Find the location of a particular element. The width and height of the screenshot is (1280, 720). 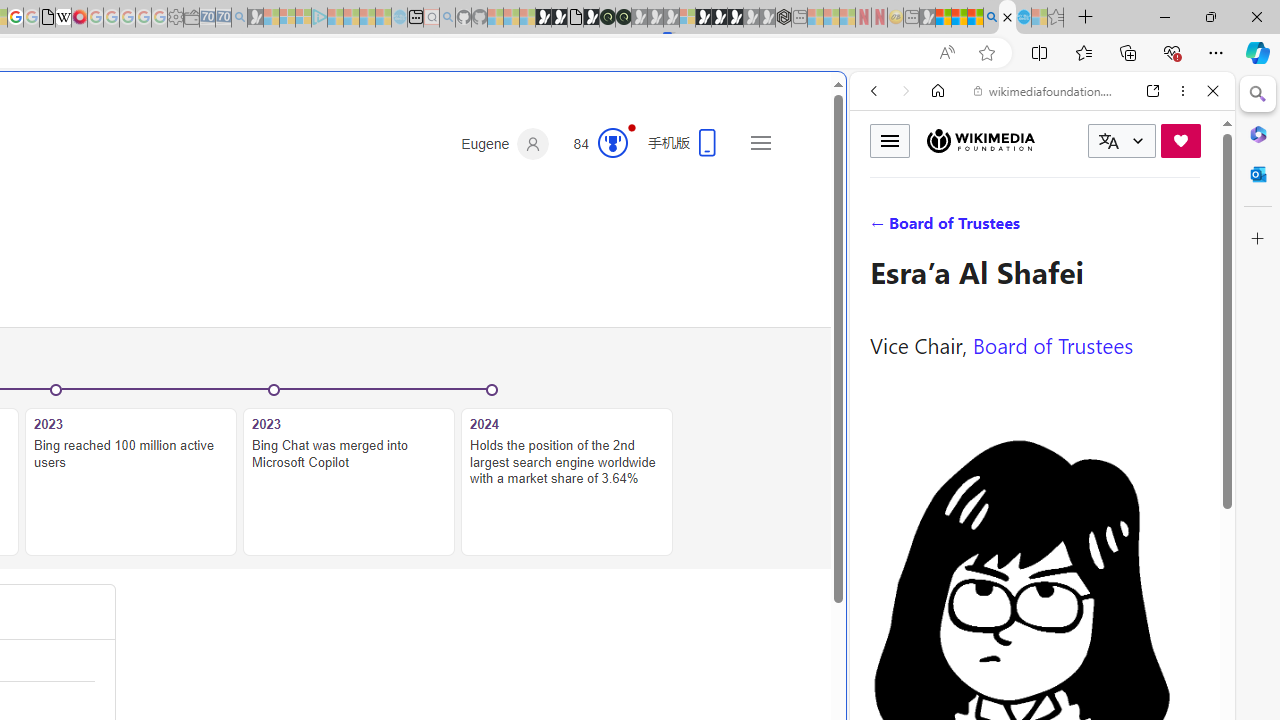

Search or enter web address is located at coordinates (344, 192).